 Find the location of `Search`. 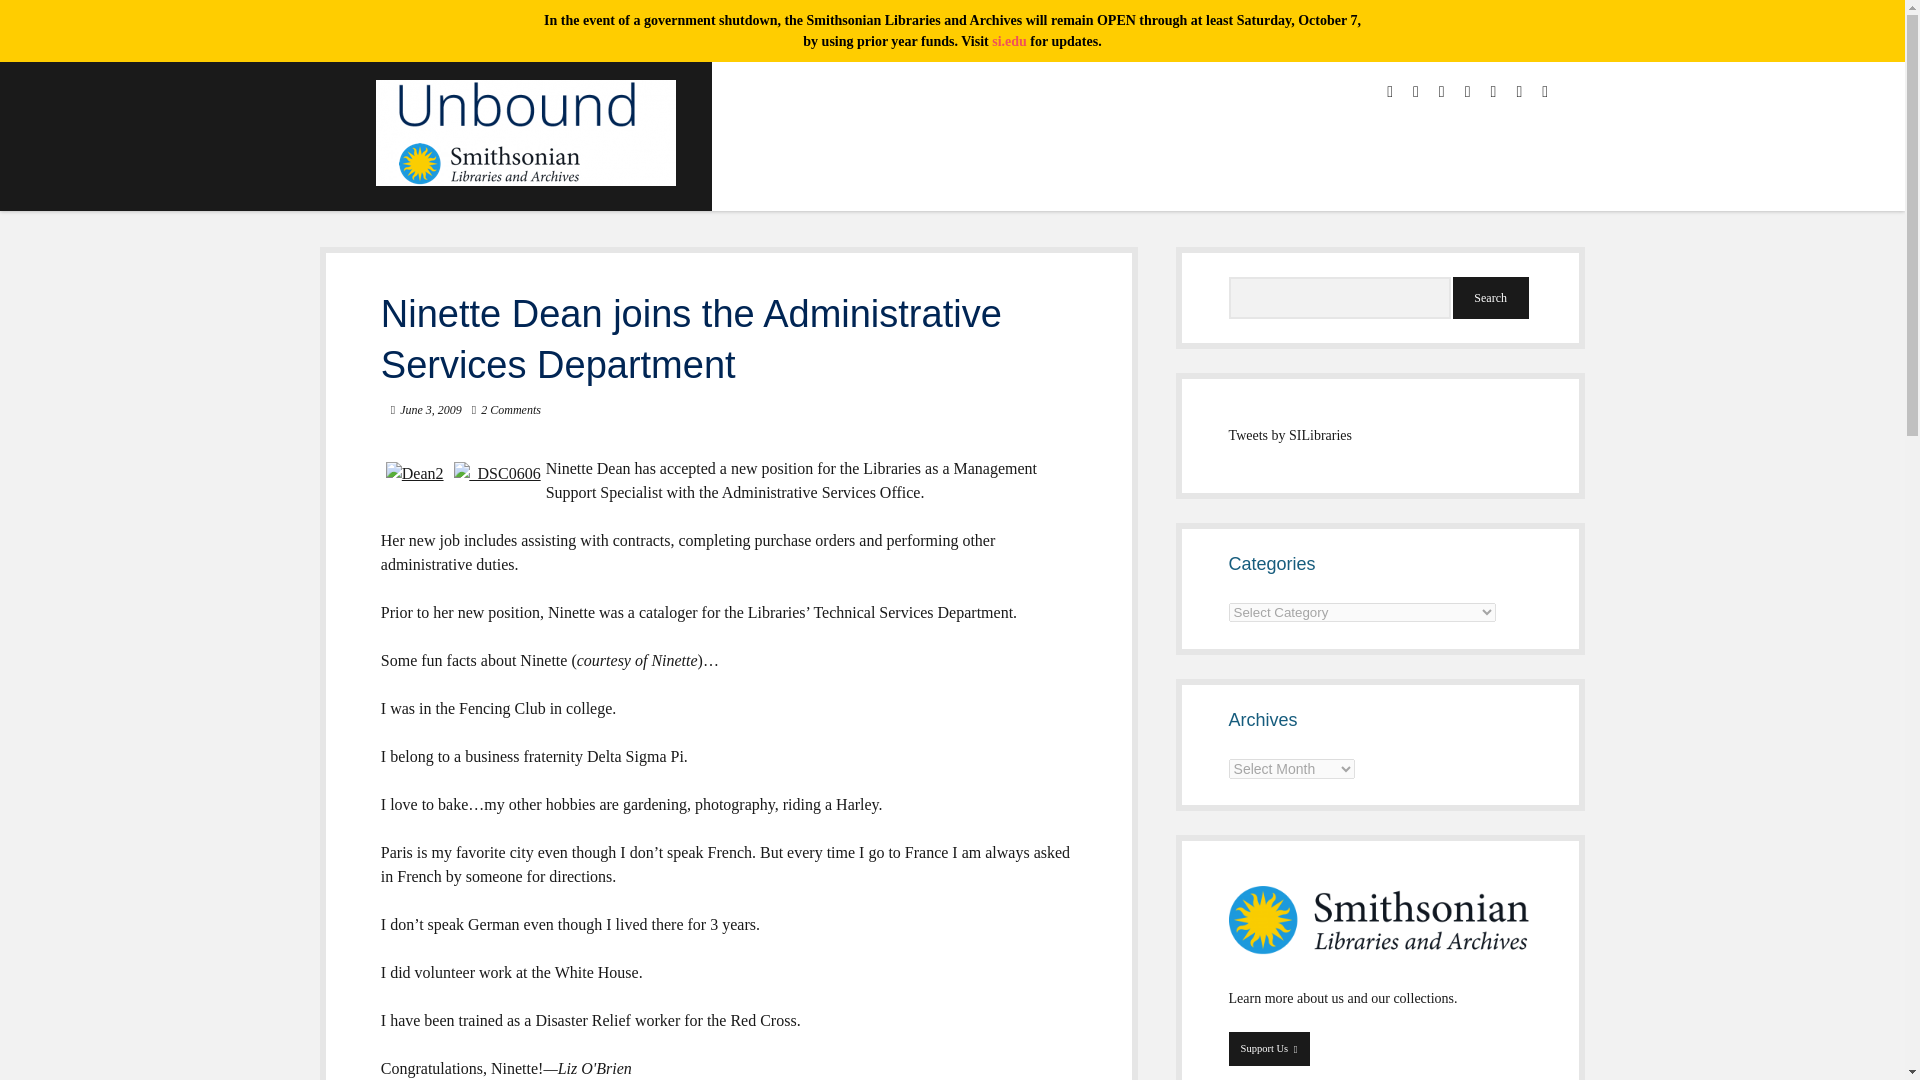

Search is located at coordinates (1490, 297).